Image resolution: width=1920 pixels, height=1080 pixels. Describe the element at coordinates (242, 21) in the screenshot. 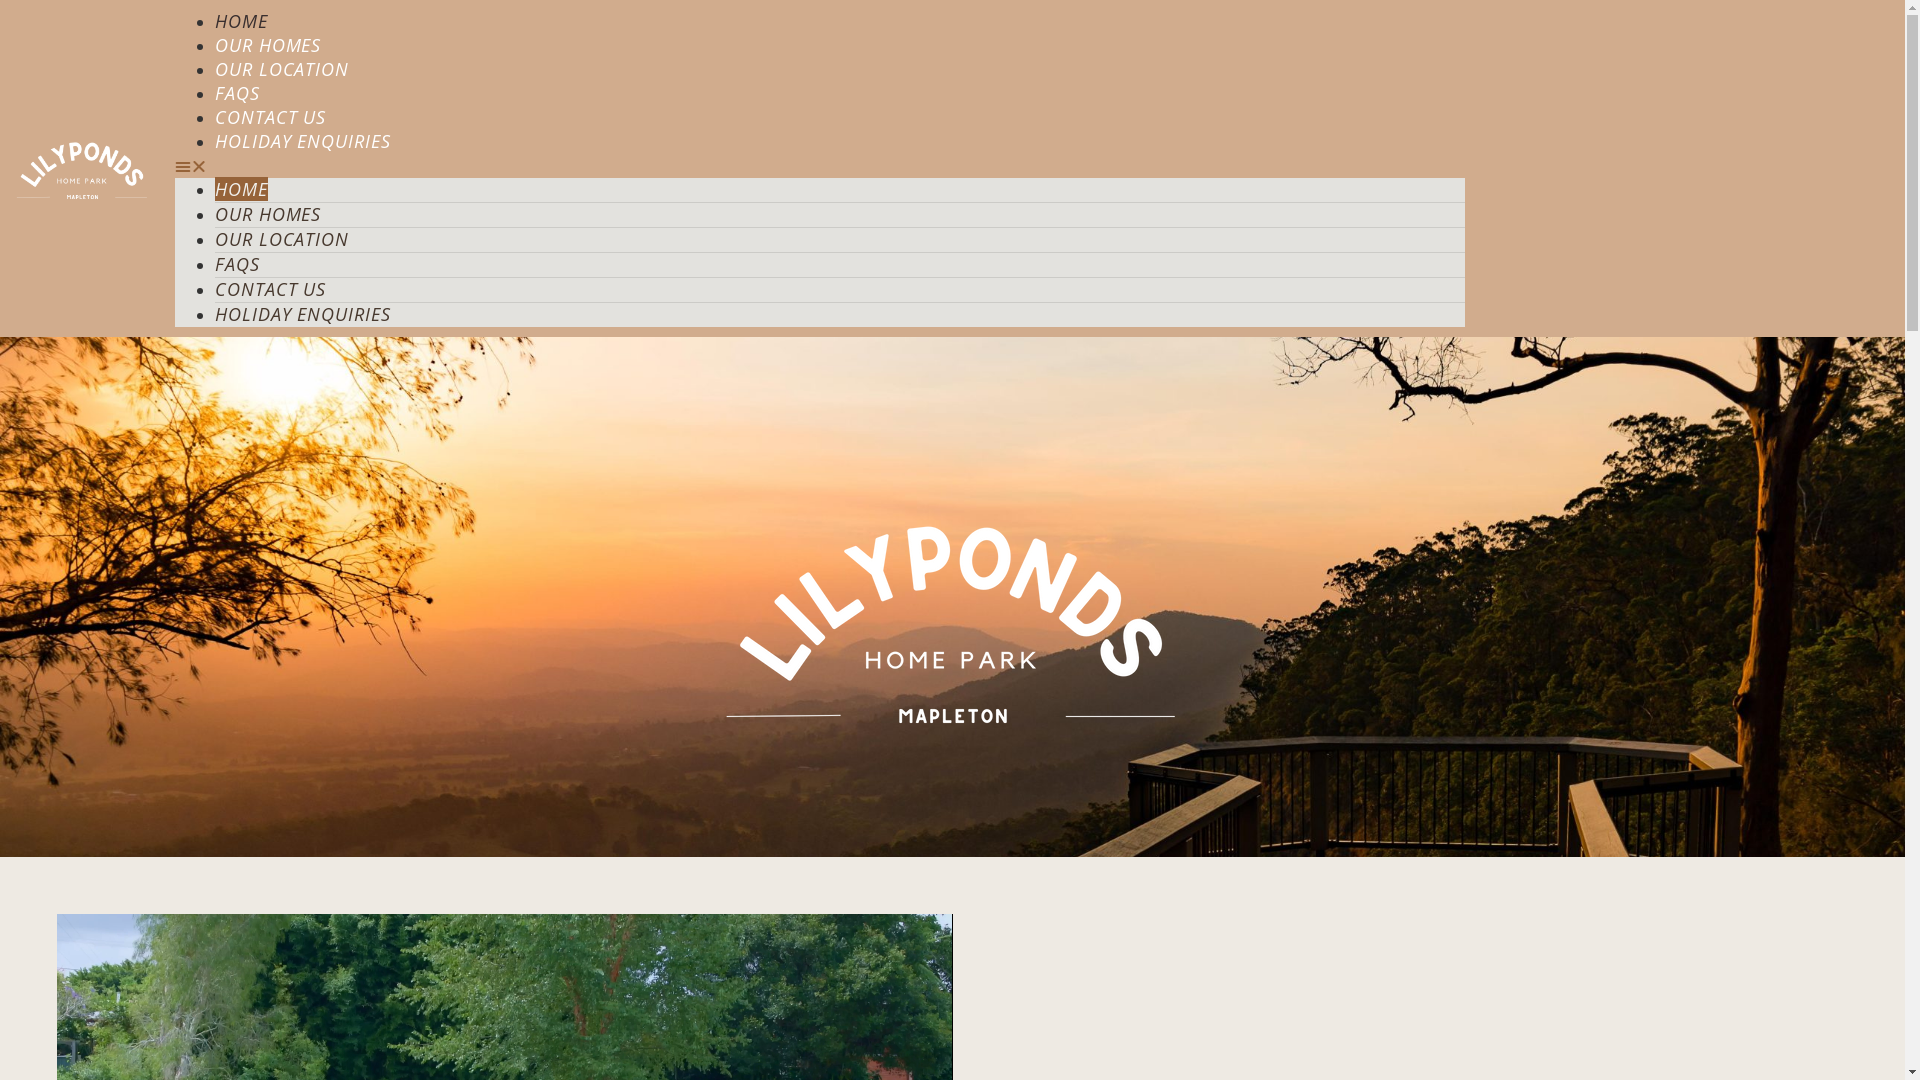

I see `HOME` at that location.